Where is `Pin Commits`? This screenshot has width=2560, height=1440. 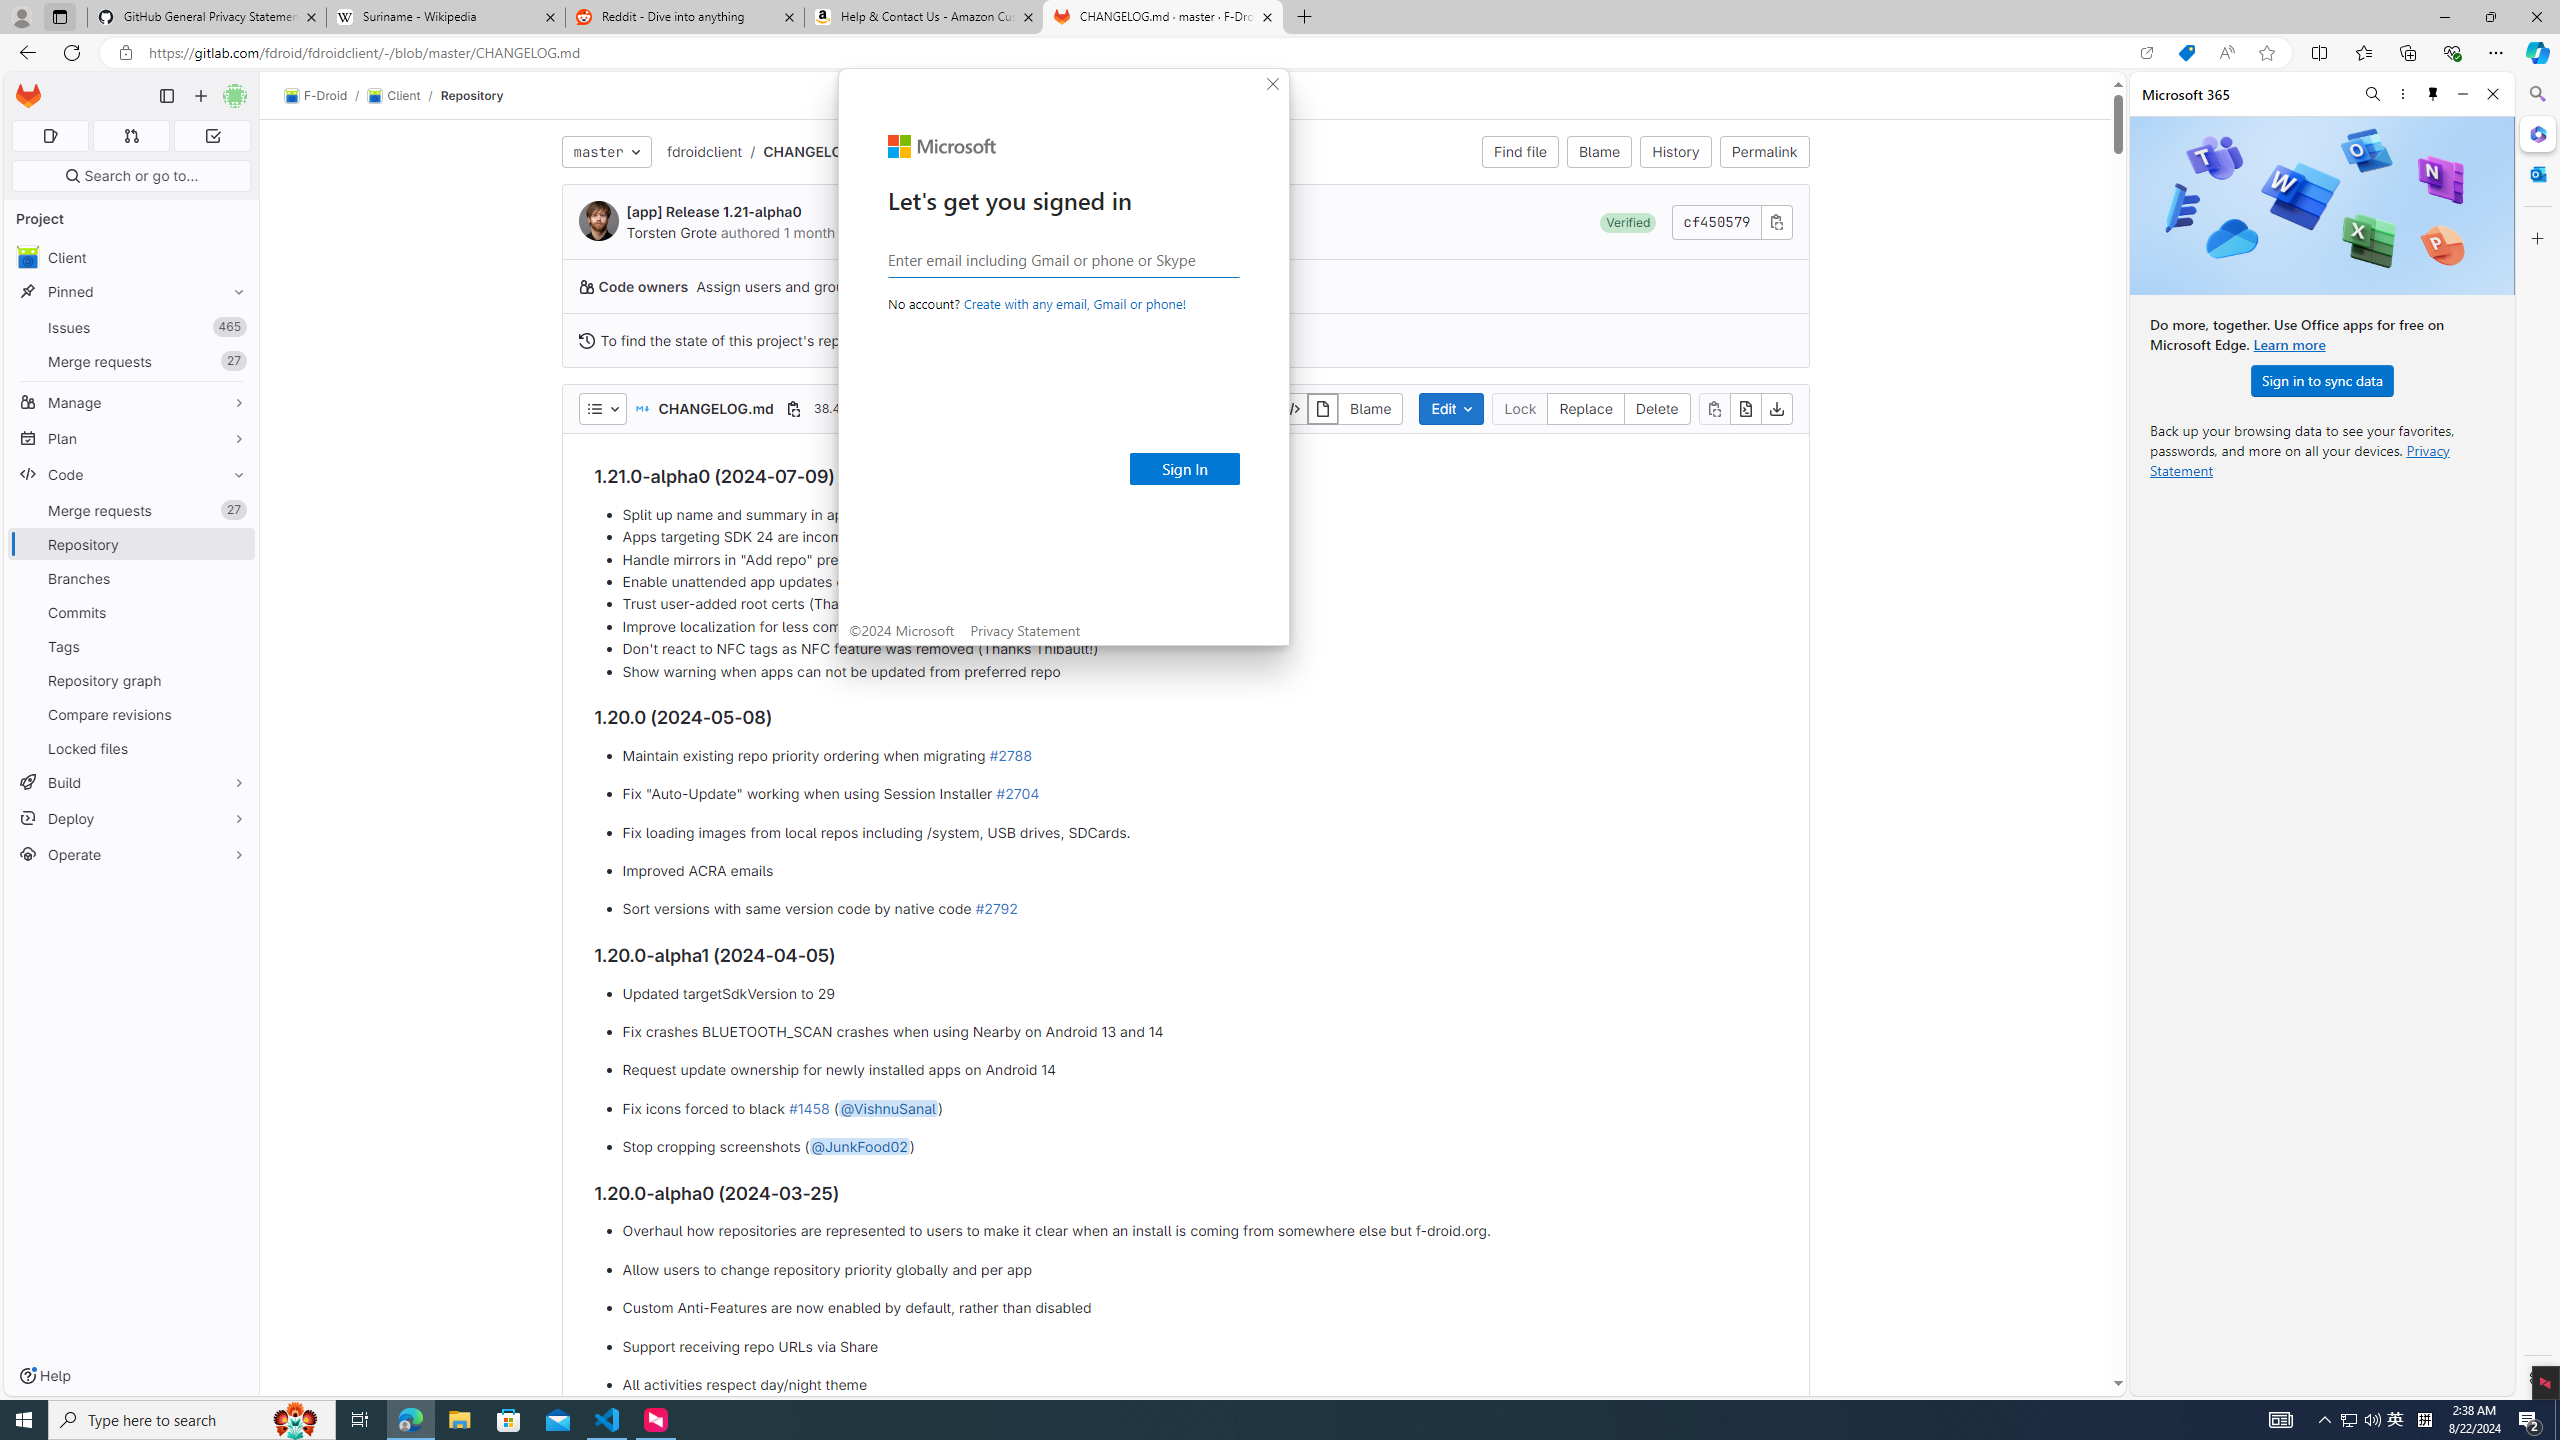
Pin Commits is located at coordinates (234, 612).